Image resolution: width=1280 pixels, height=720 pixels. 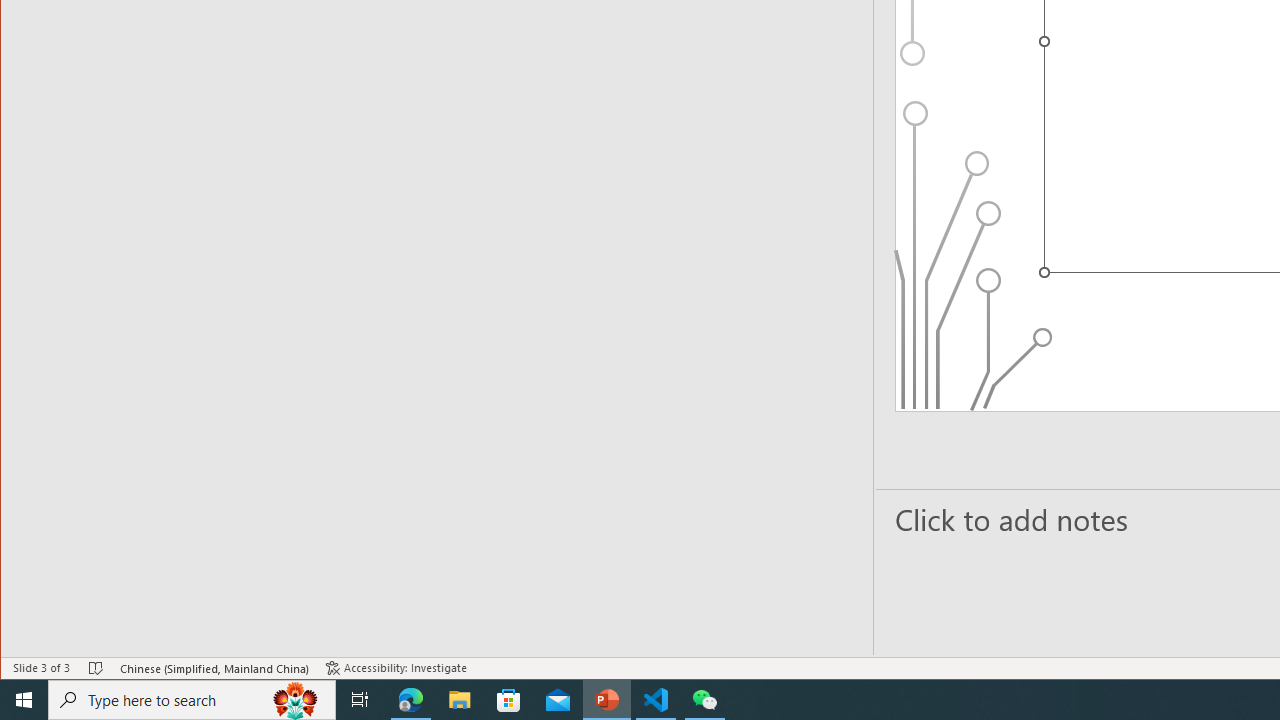 What do you see at coordinates (460, 700) in the screenshot?
I see `File Explorer` at bounding box center [460, 700].